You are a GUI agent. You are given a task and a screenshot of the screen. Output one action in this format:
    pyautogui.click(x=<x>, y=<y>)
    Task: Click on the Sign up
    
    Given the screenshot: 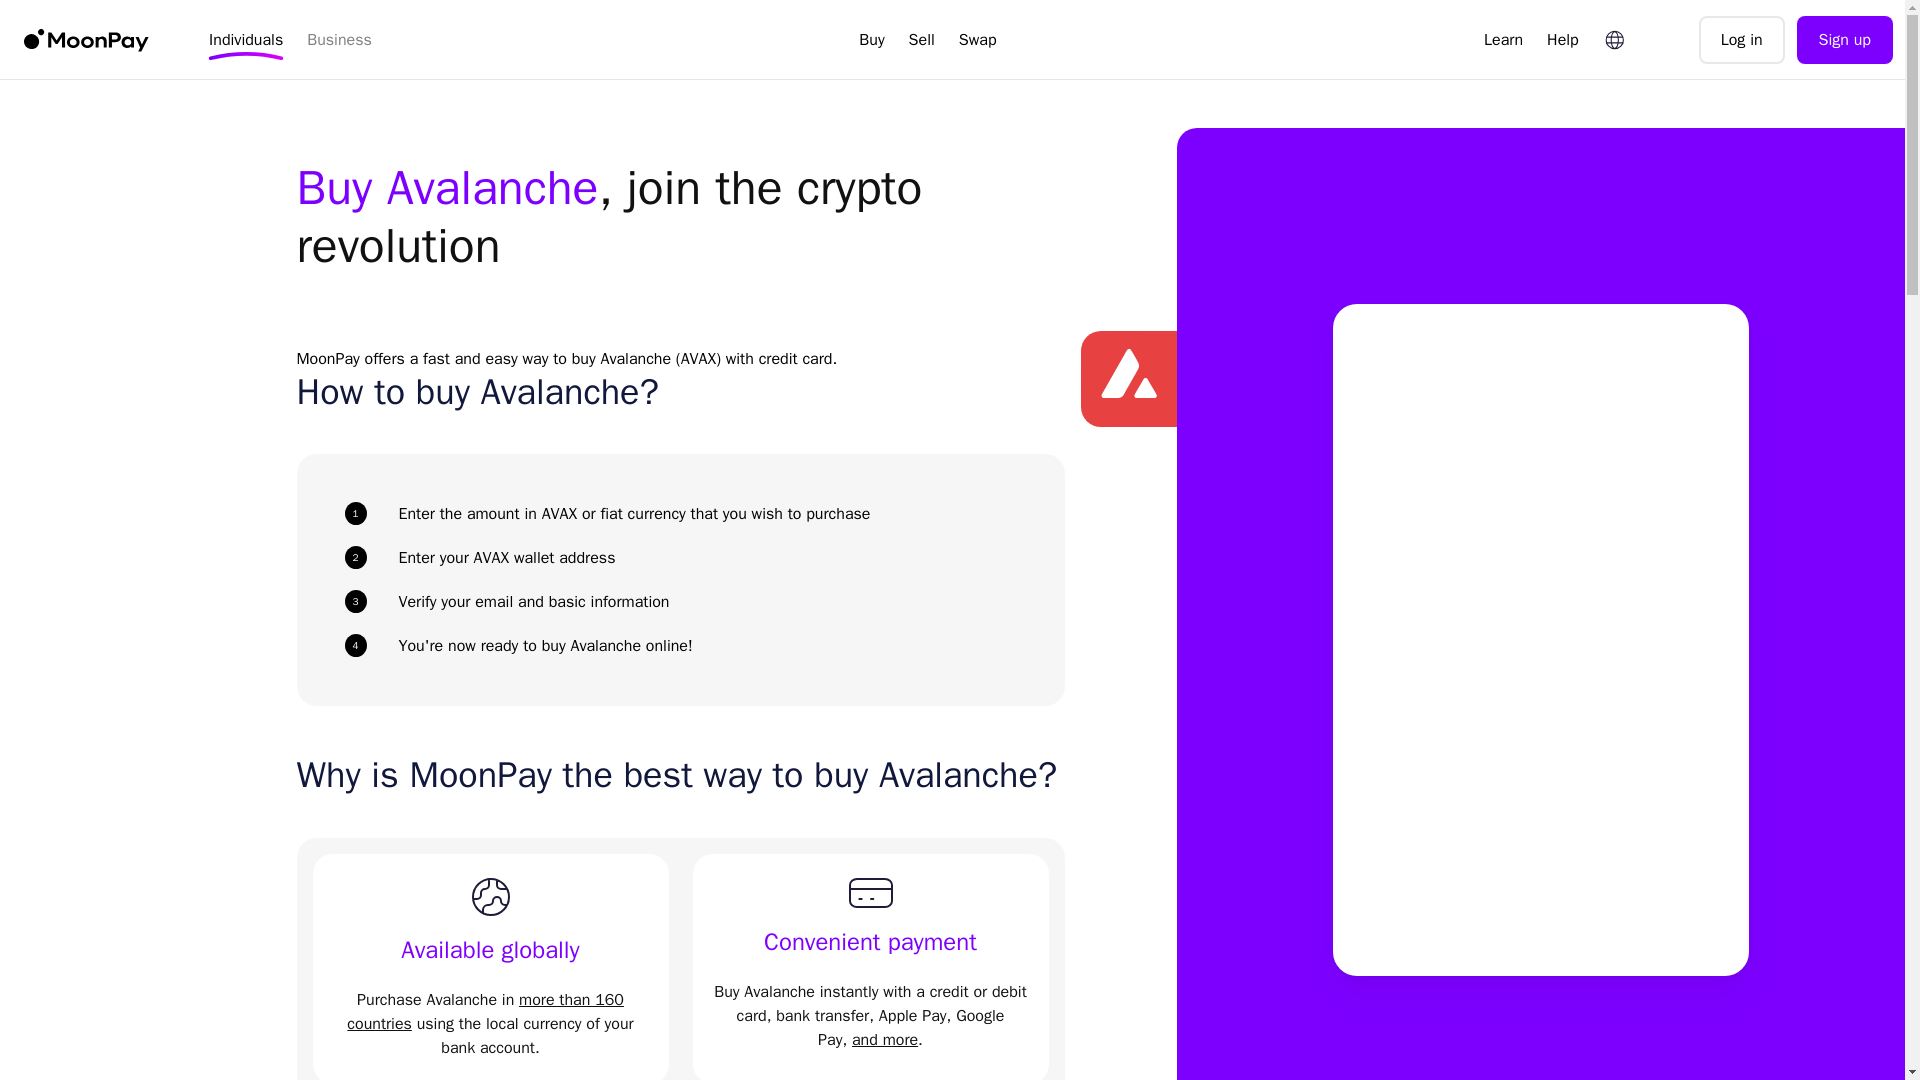 What is the action you would take?
    pyautogui.click(x=1845, y=40)
    